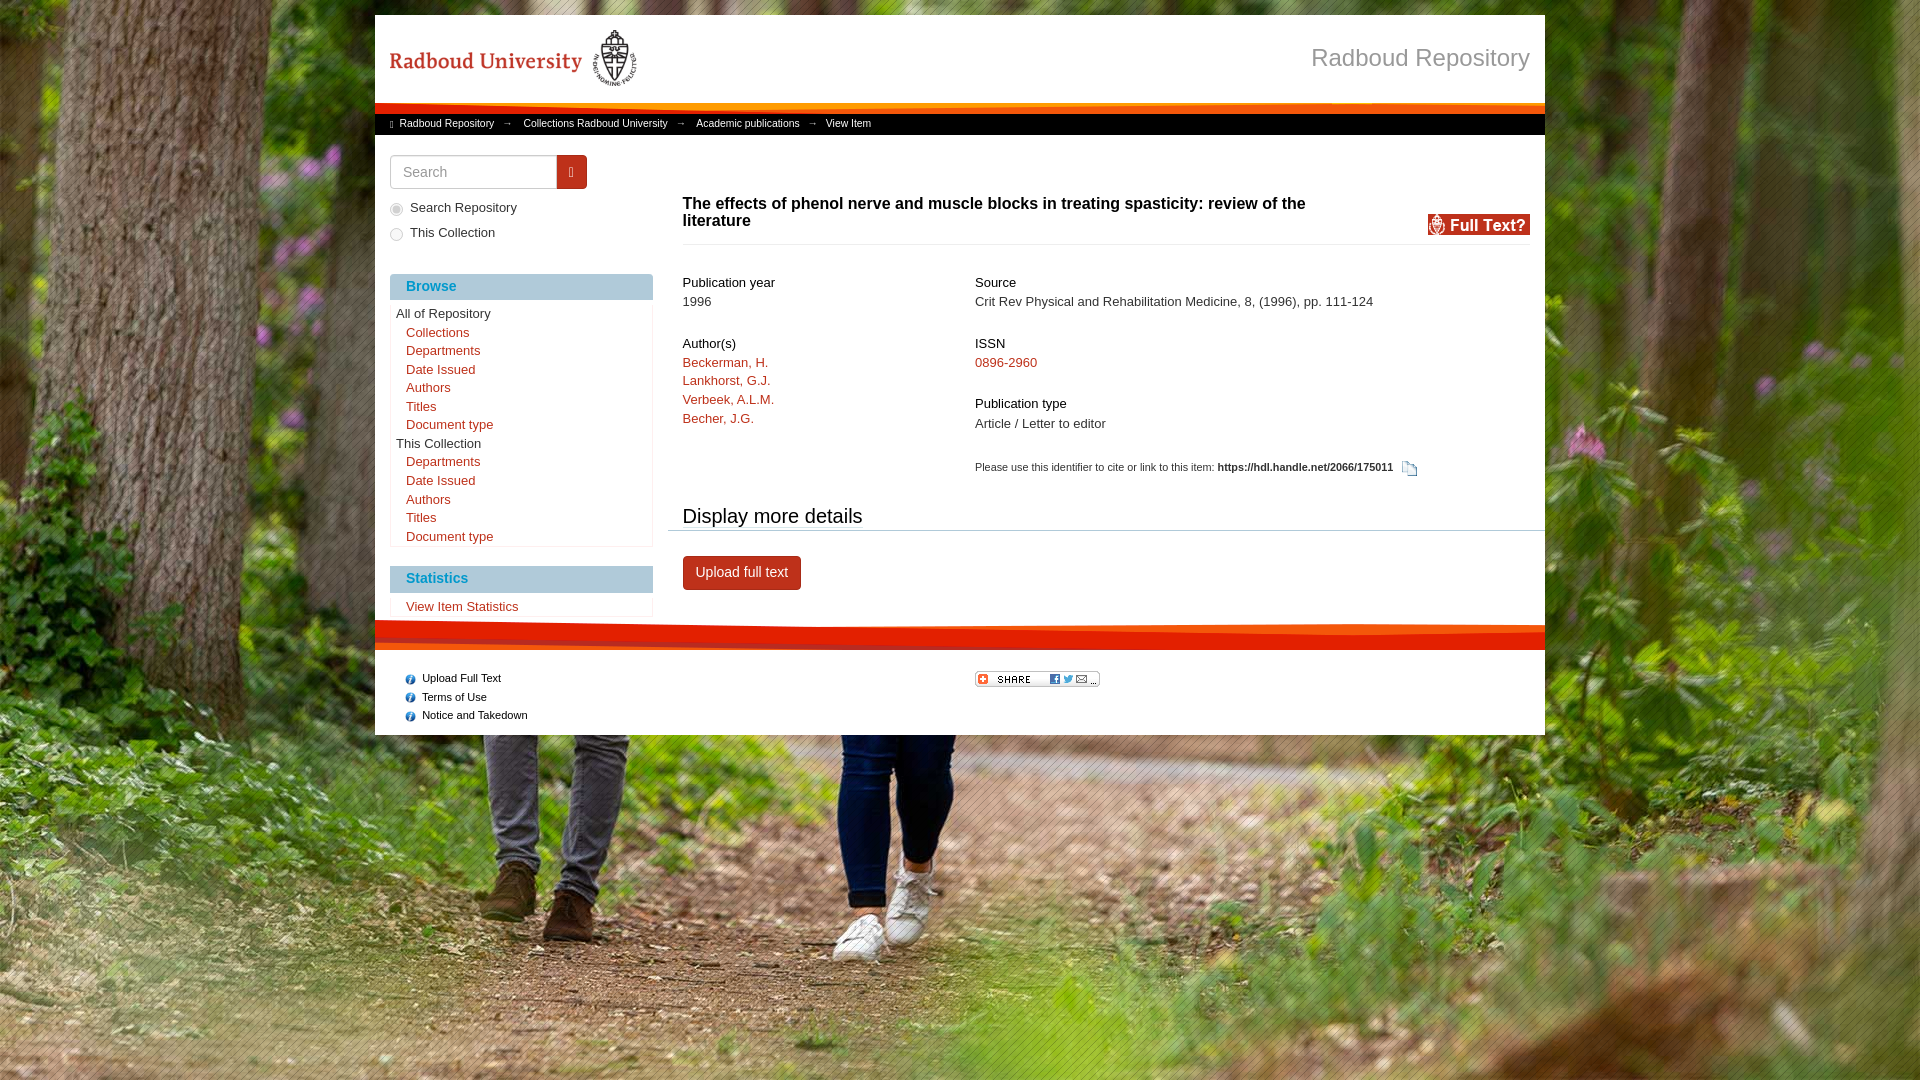 Image resolution: width=1920 pixels, height=1080 pixels. What do you see at coordinates (572, 172) in the screenshot?
I see `Go` at bounding box center [572, 172].